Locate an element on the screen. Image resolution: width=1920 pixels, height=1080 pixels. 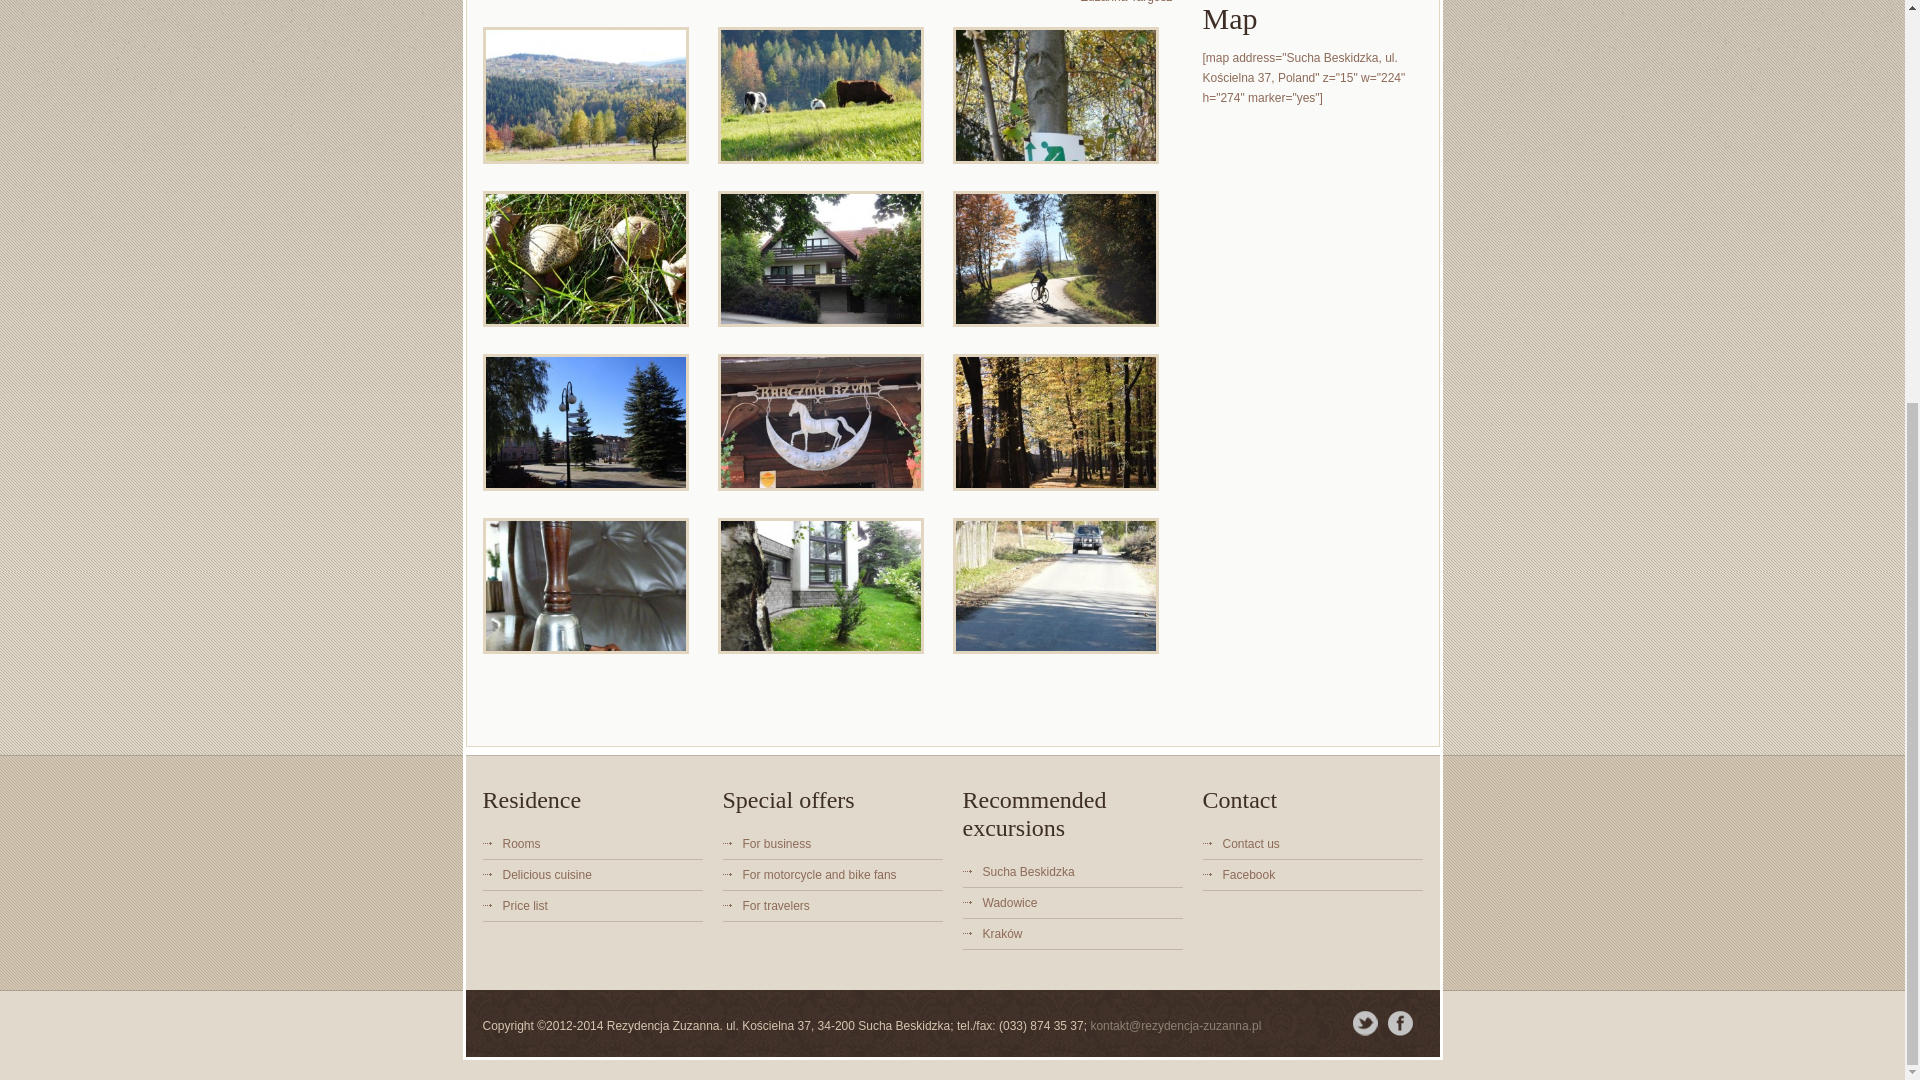
Rooms is located at coordinates (520, 844).